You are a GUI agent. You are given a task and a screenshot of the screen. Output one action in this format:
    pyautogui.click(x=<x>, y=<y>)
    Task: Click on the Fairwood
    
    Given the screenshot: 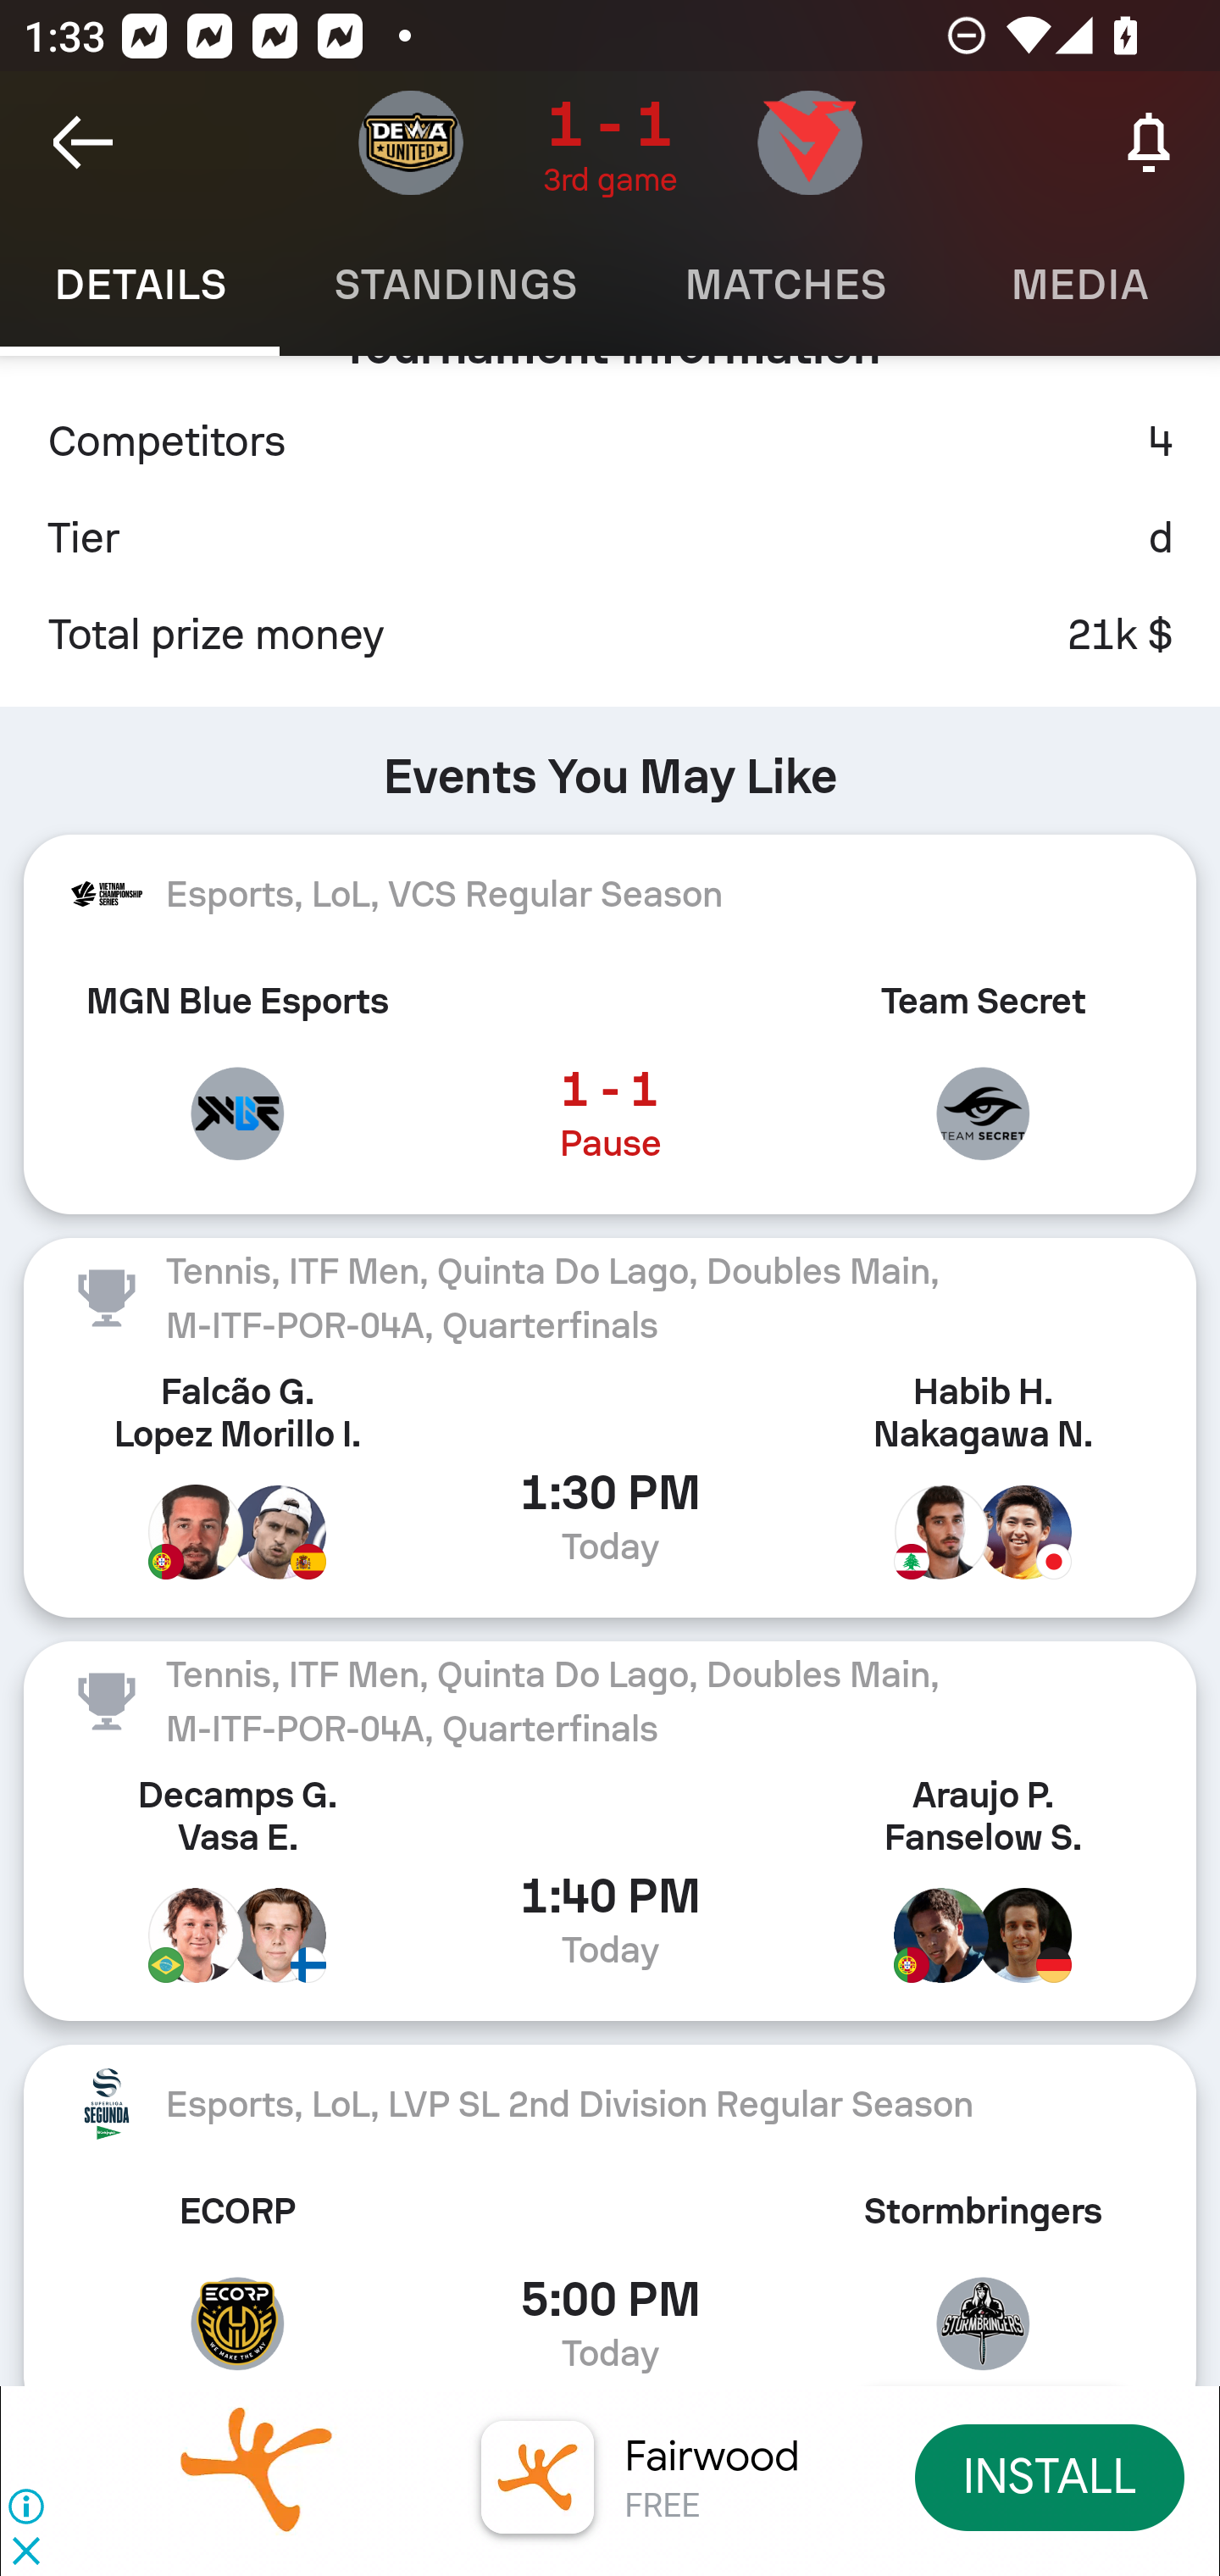 What is the action you would take?
    pyautogui.click(x=712, y=2456)
    